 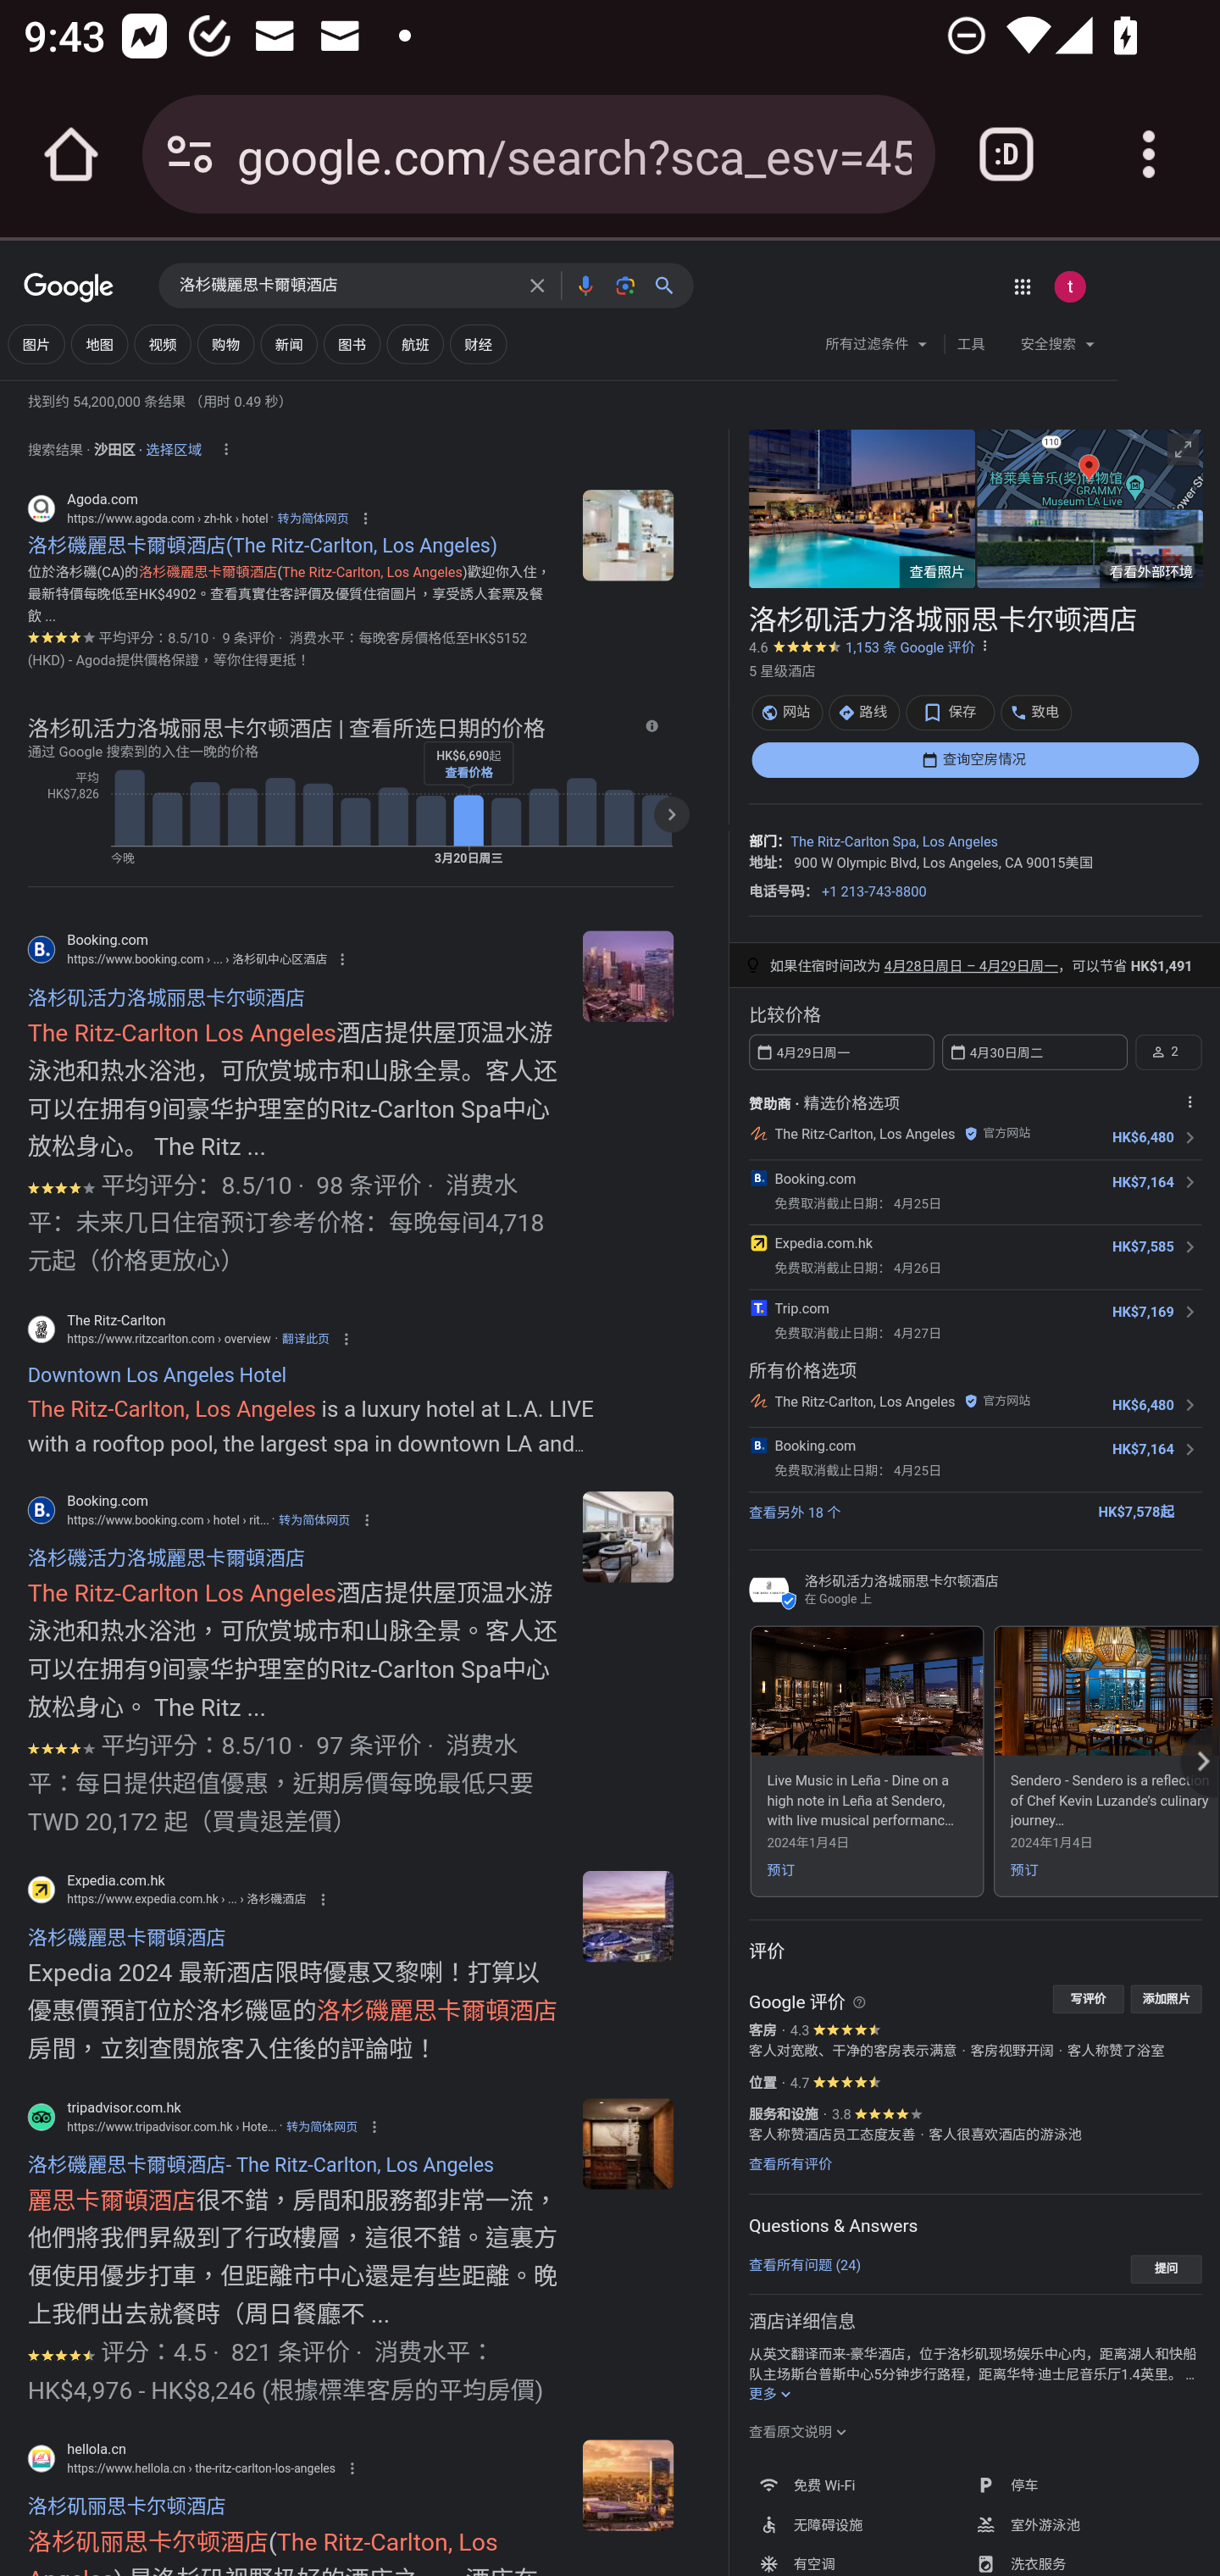 I want to click on 工具, so click(x=970, y=344).